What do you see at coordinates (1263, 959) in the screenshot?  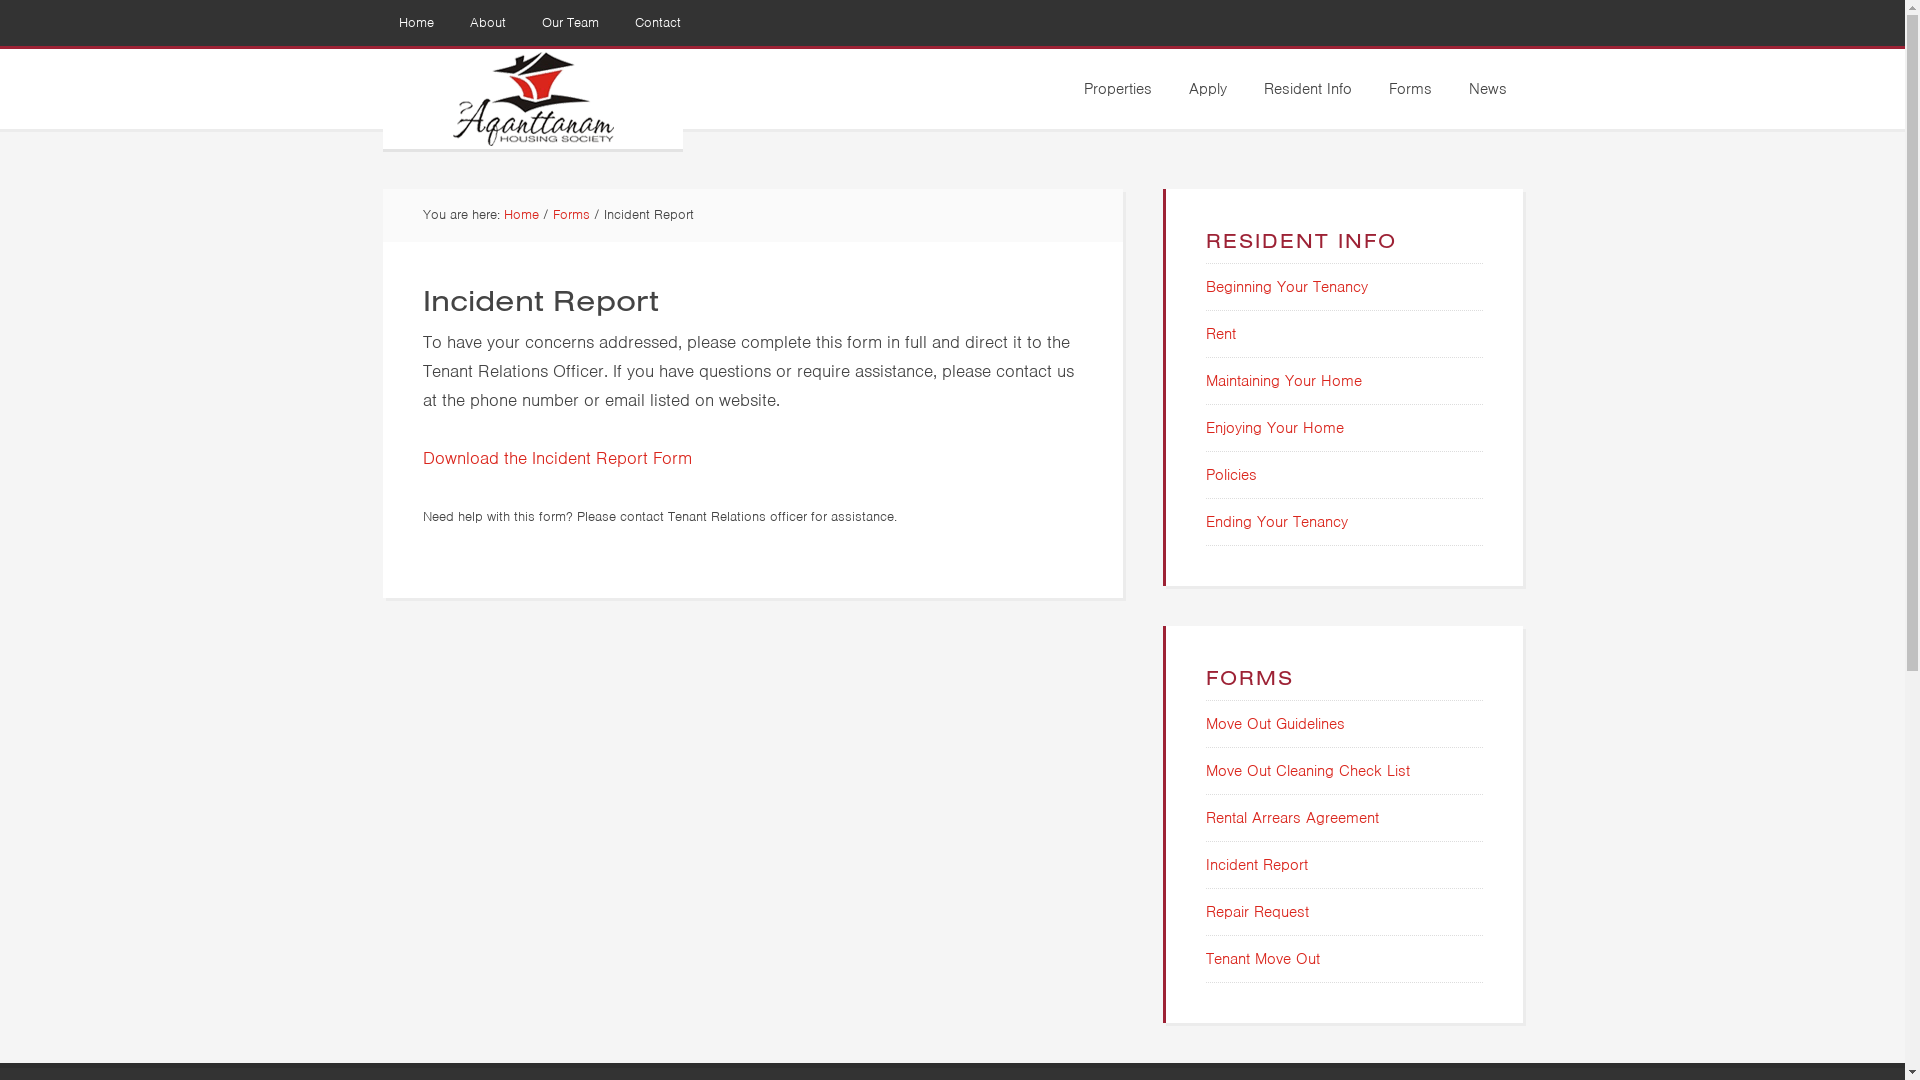 I see `Tenant Move Out` at bounding box center [1263, 959].